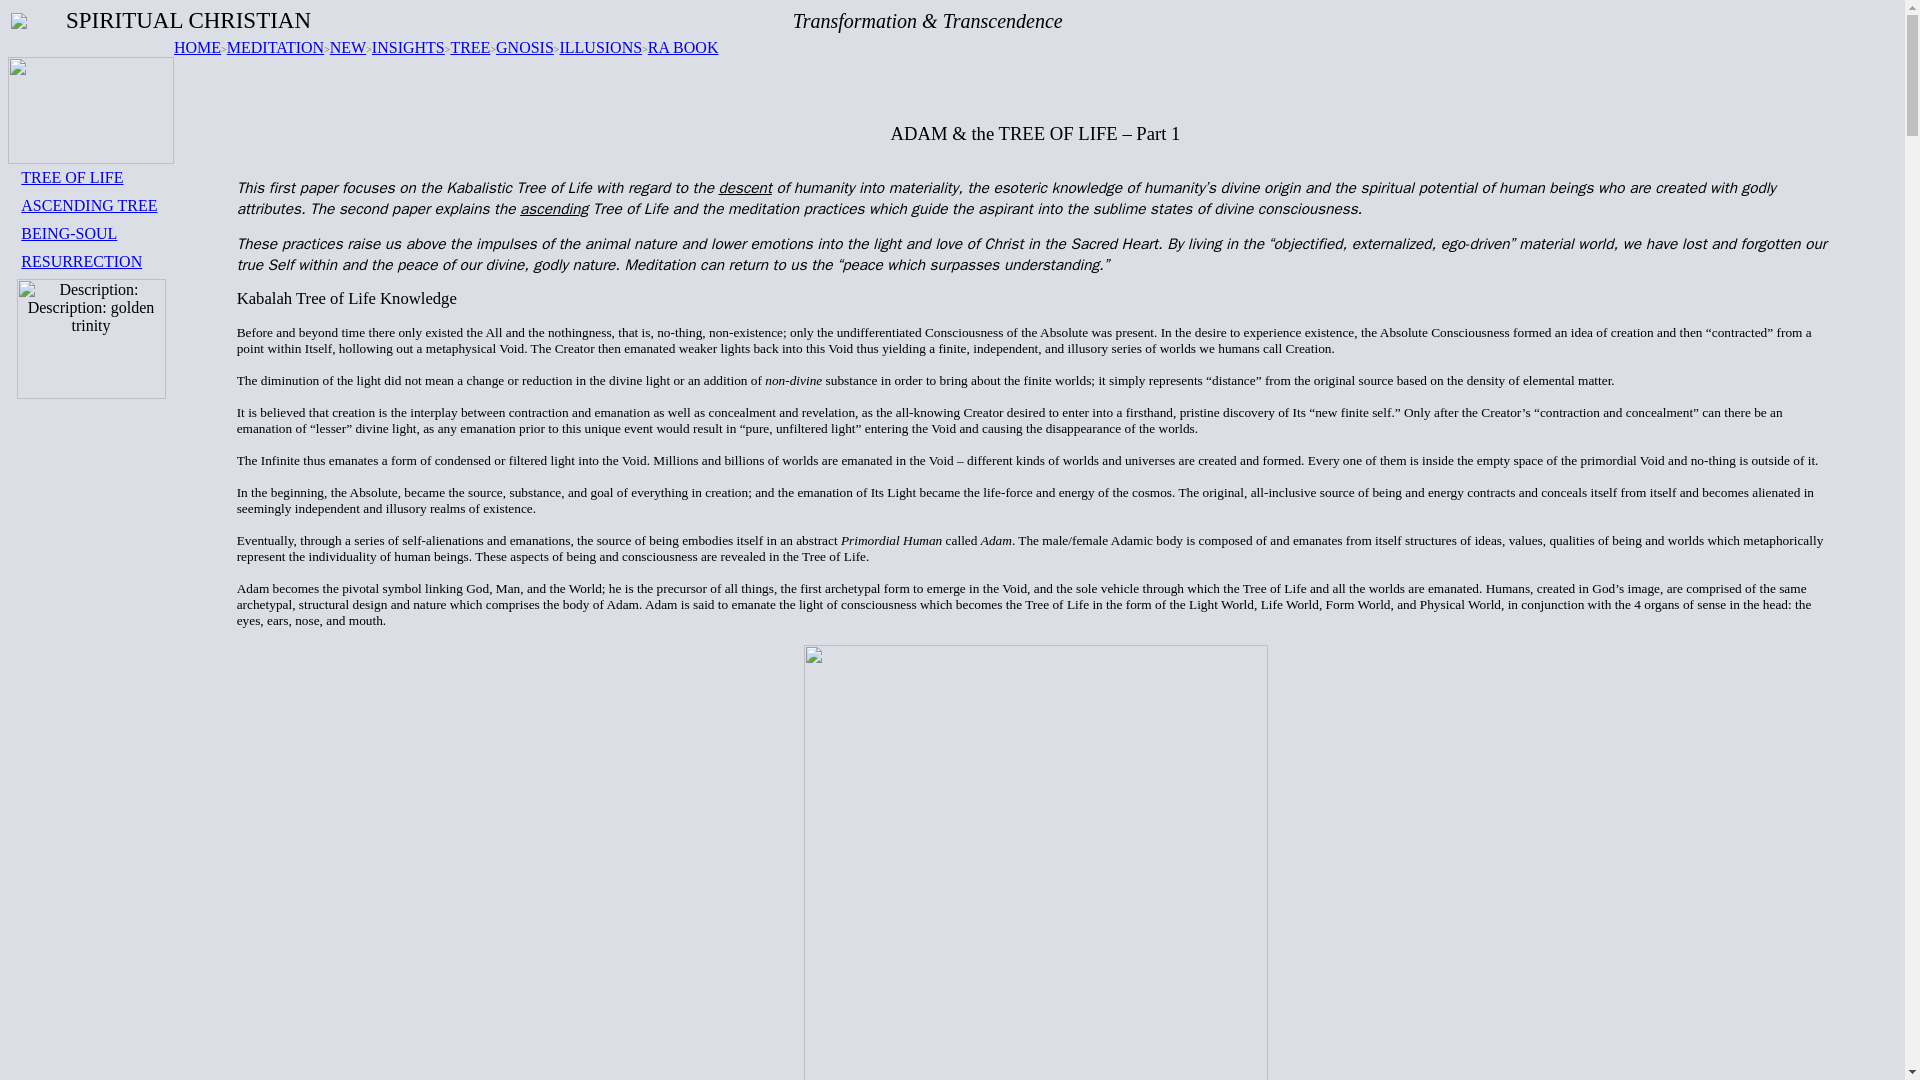  Describe the element at coordinates (82, 261) in the screenshot. I see `RESURRECTION` at that location.